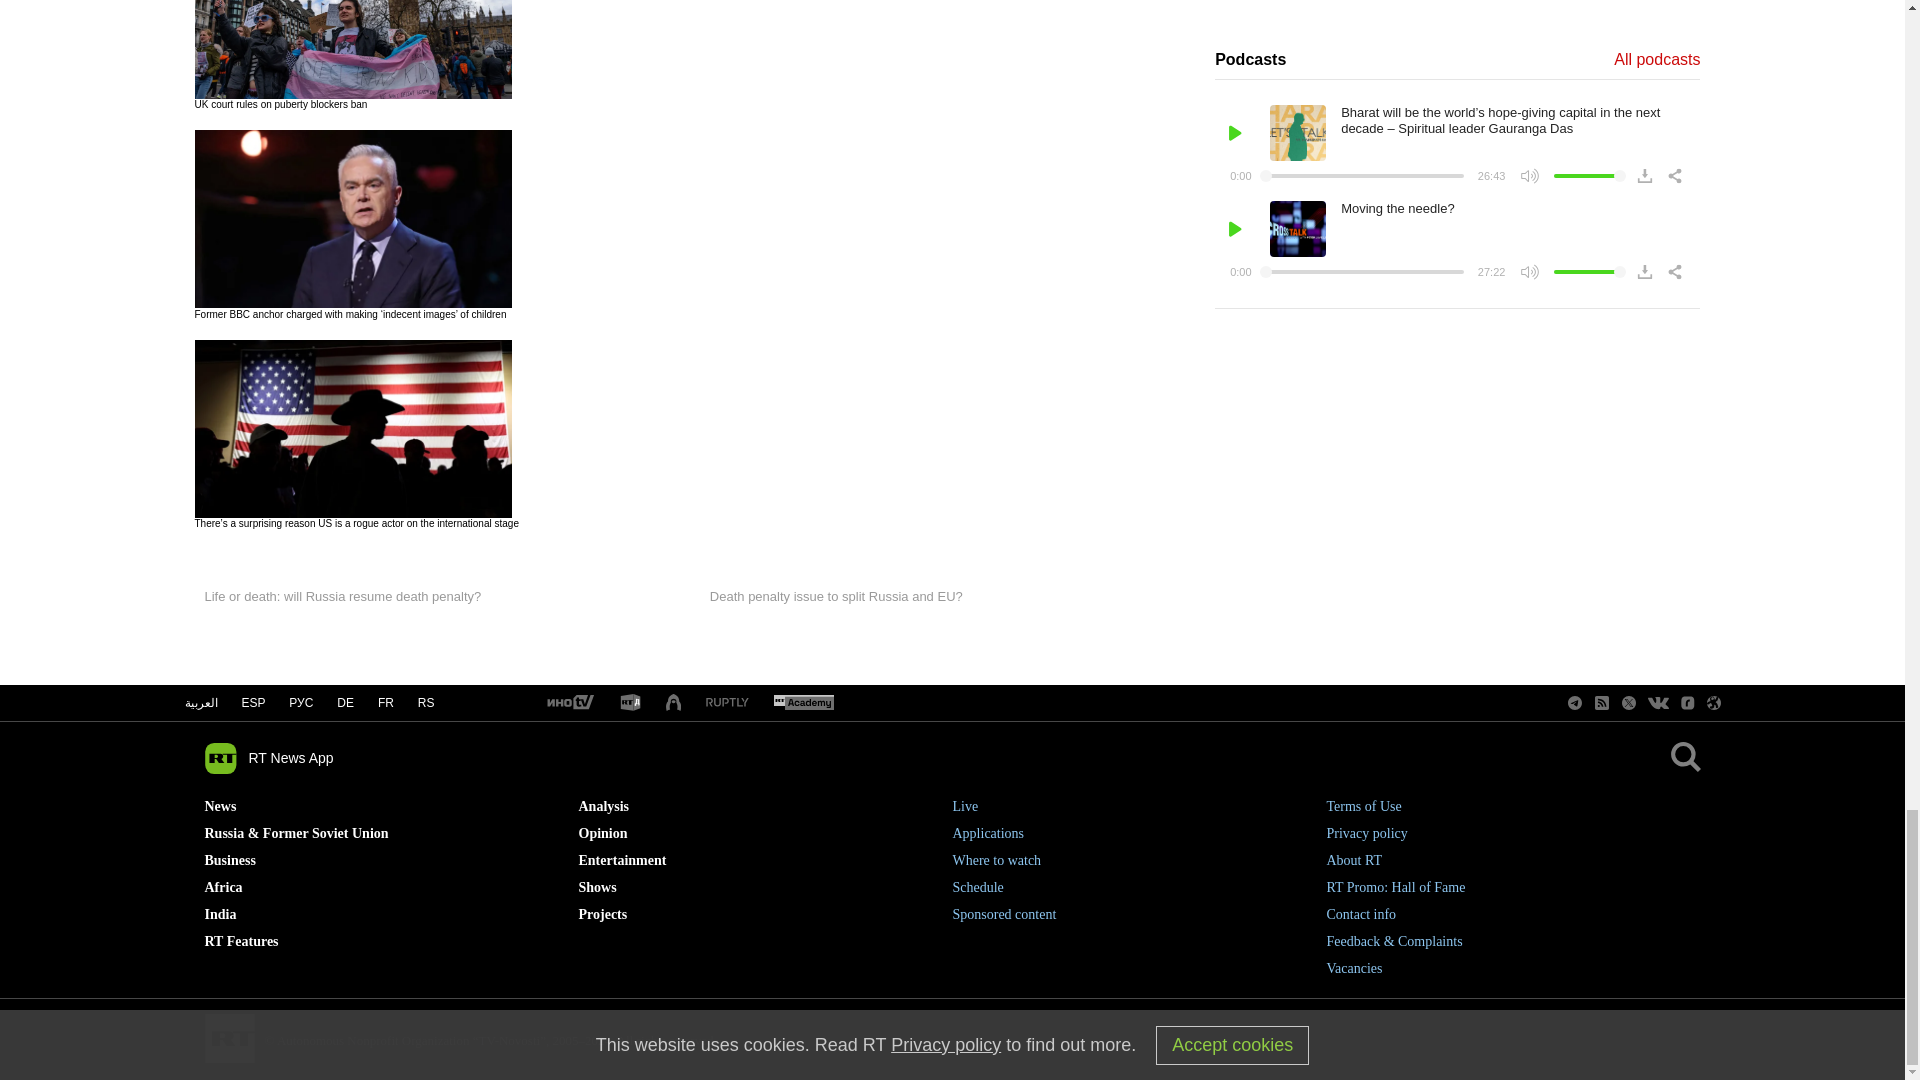  I want to click on RT , so click(569, 703).